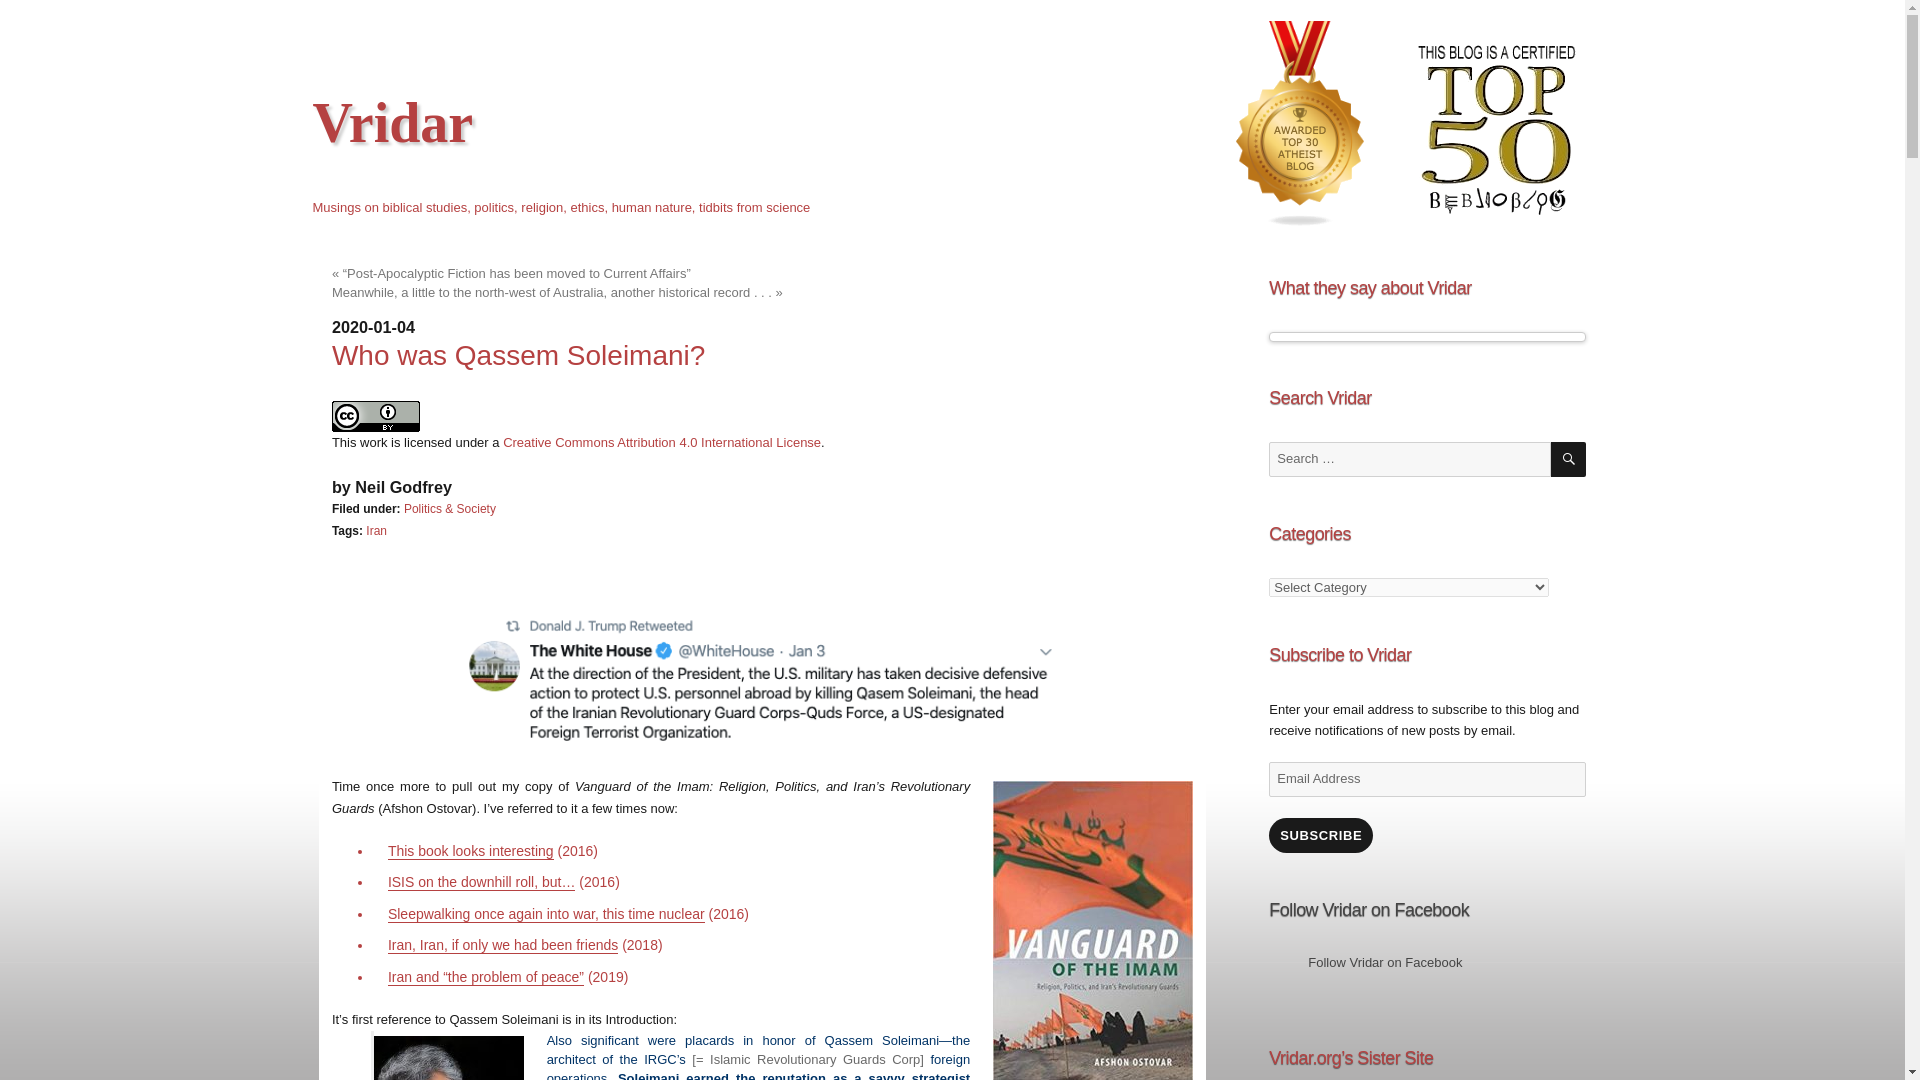 The height and width of the screenshot is (1080, 1920). Describe the element at coordinates (392, 122) in the screenshot. I see `Vridar` at that location.